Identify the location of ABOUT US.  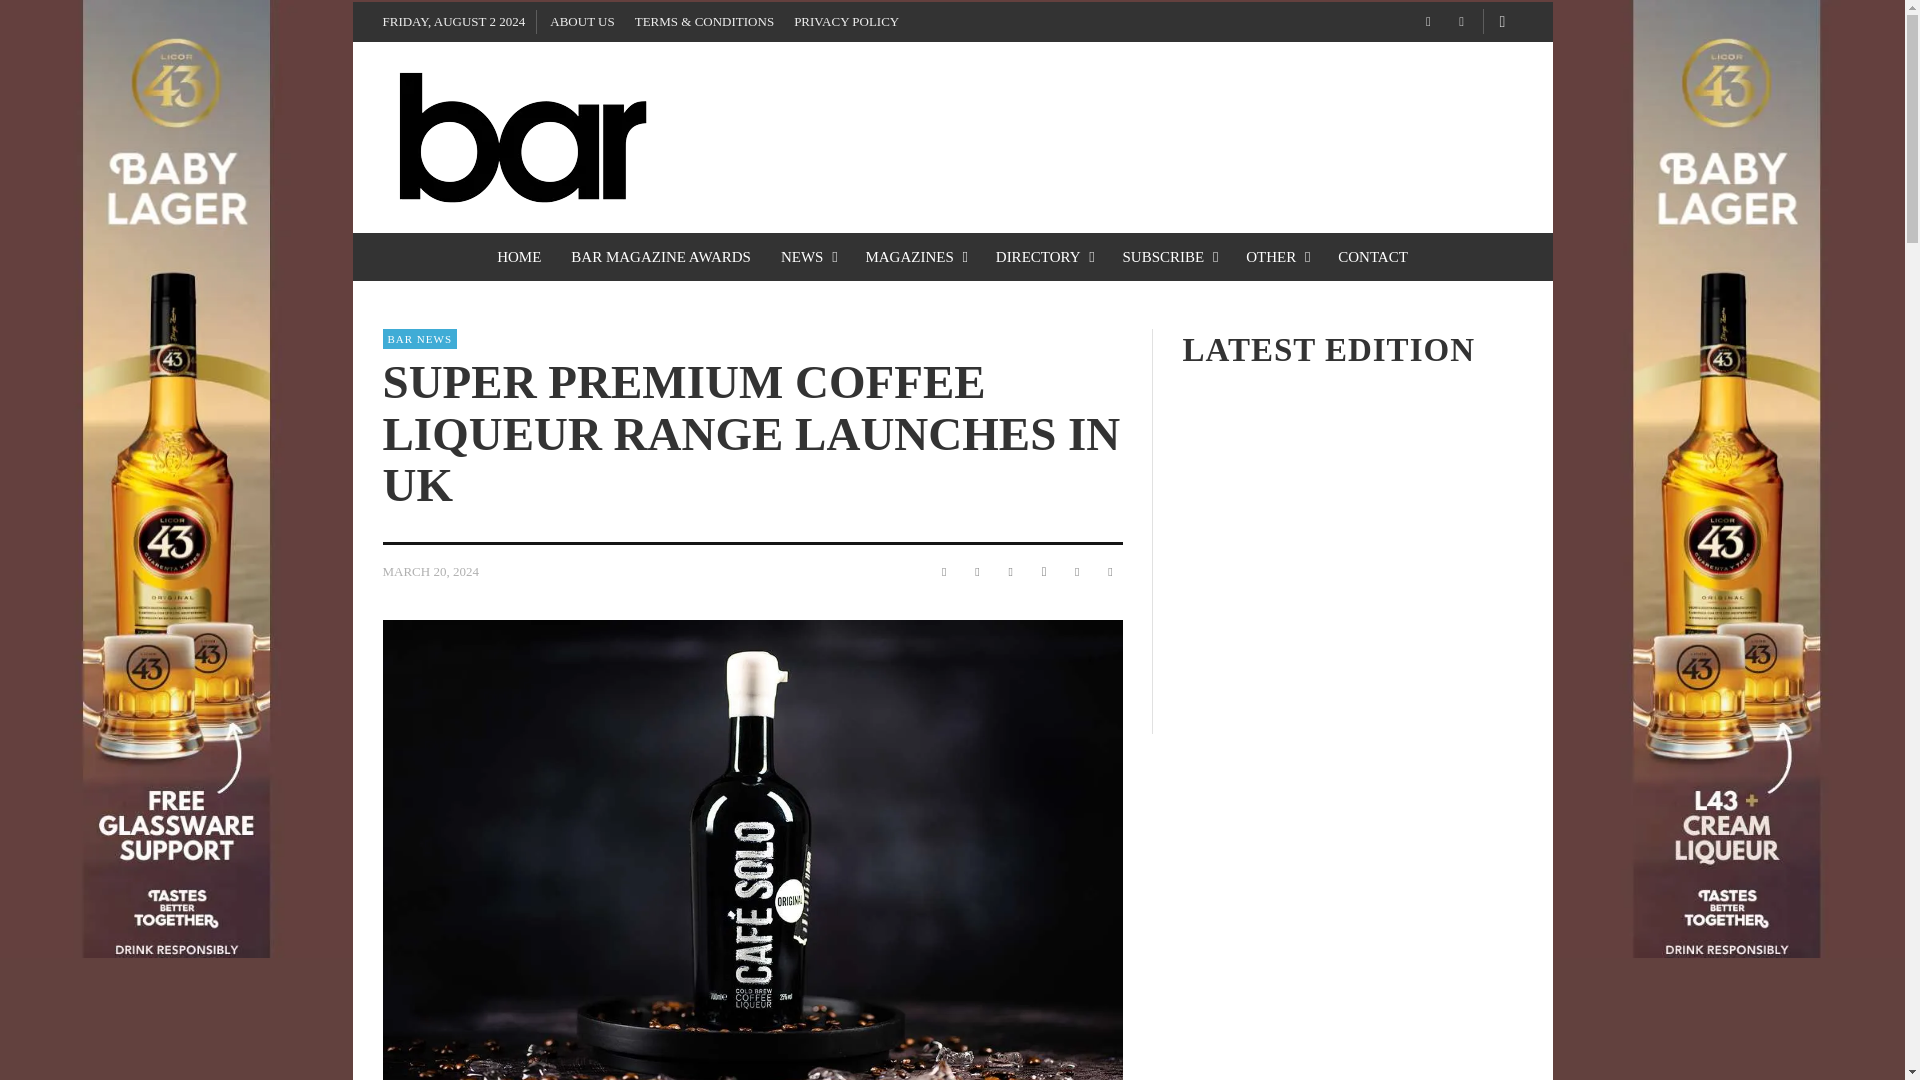
(582, 22).